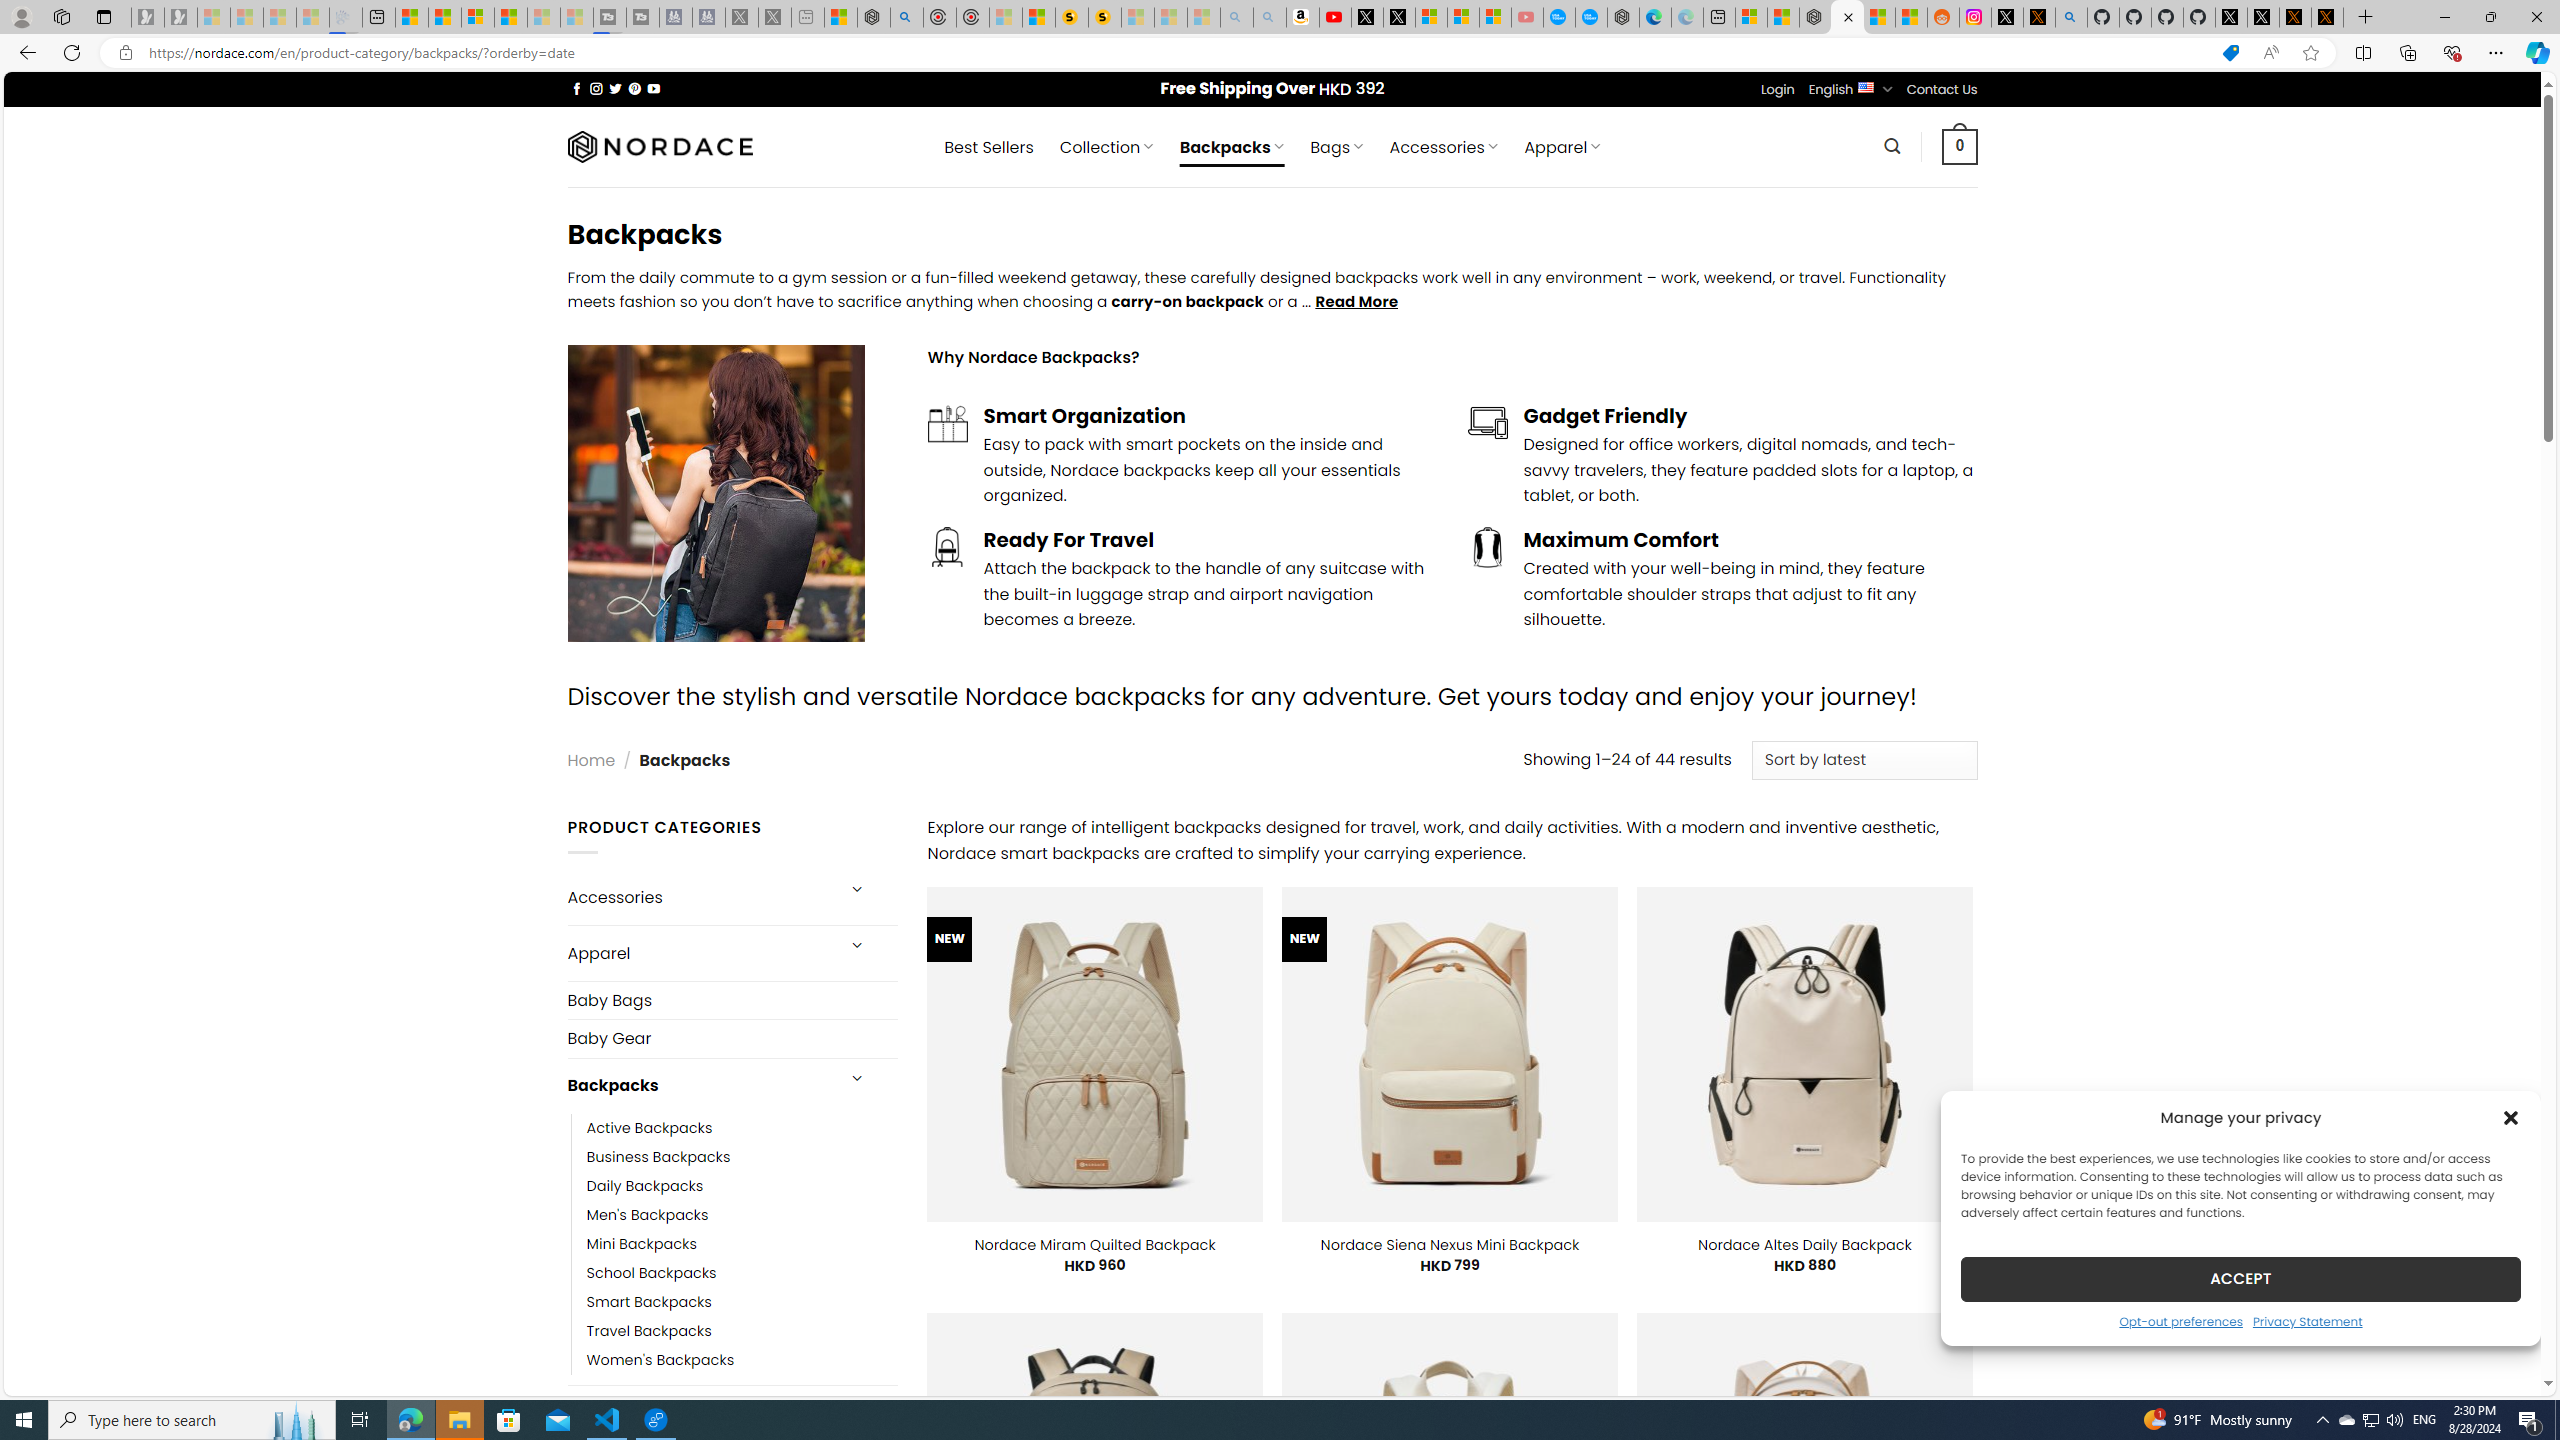 The height and width of the screenshot is (1440, 2560). Describe the element at coordinates (742, 1185) in the screenshot. I see `Daily Backpacks` at that location.